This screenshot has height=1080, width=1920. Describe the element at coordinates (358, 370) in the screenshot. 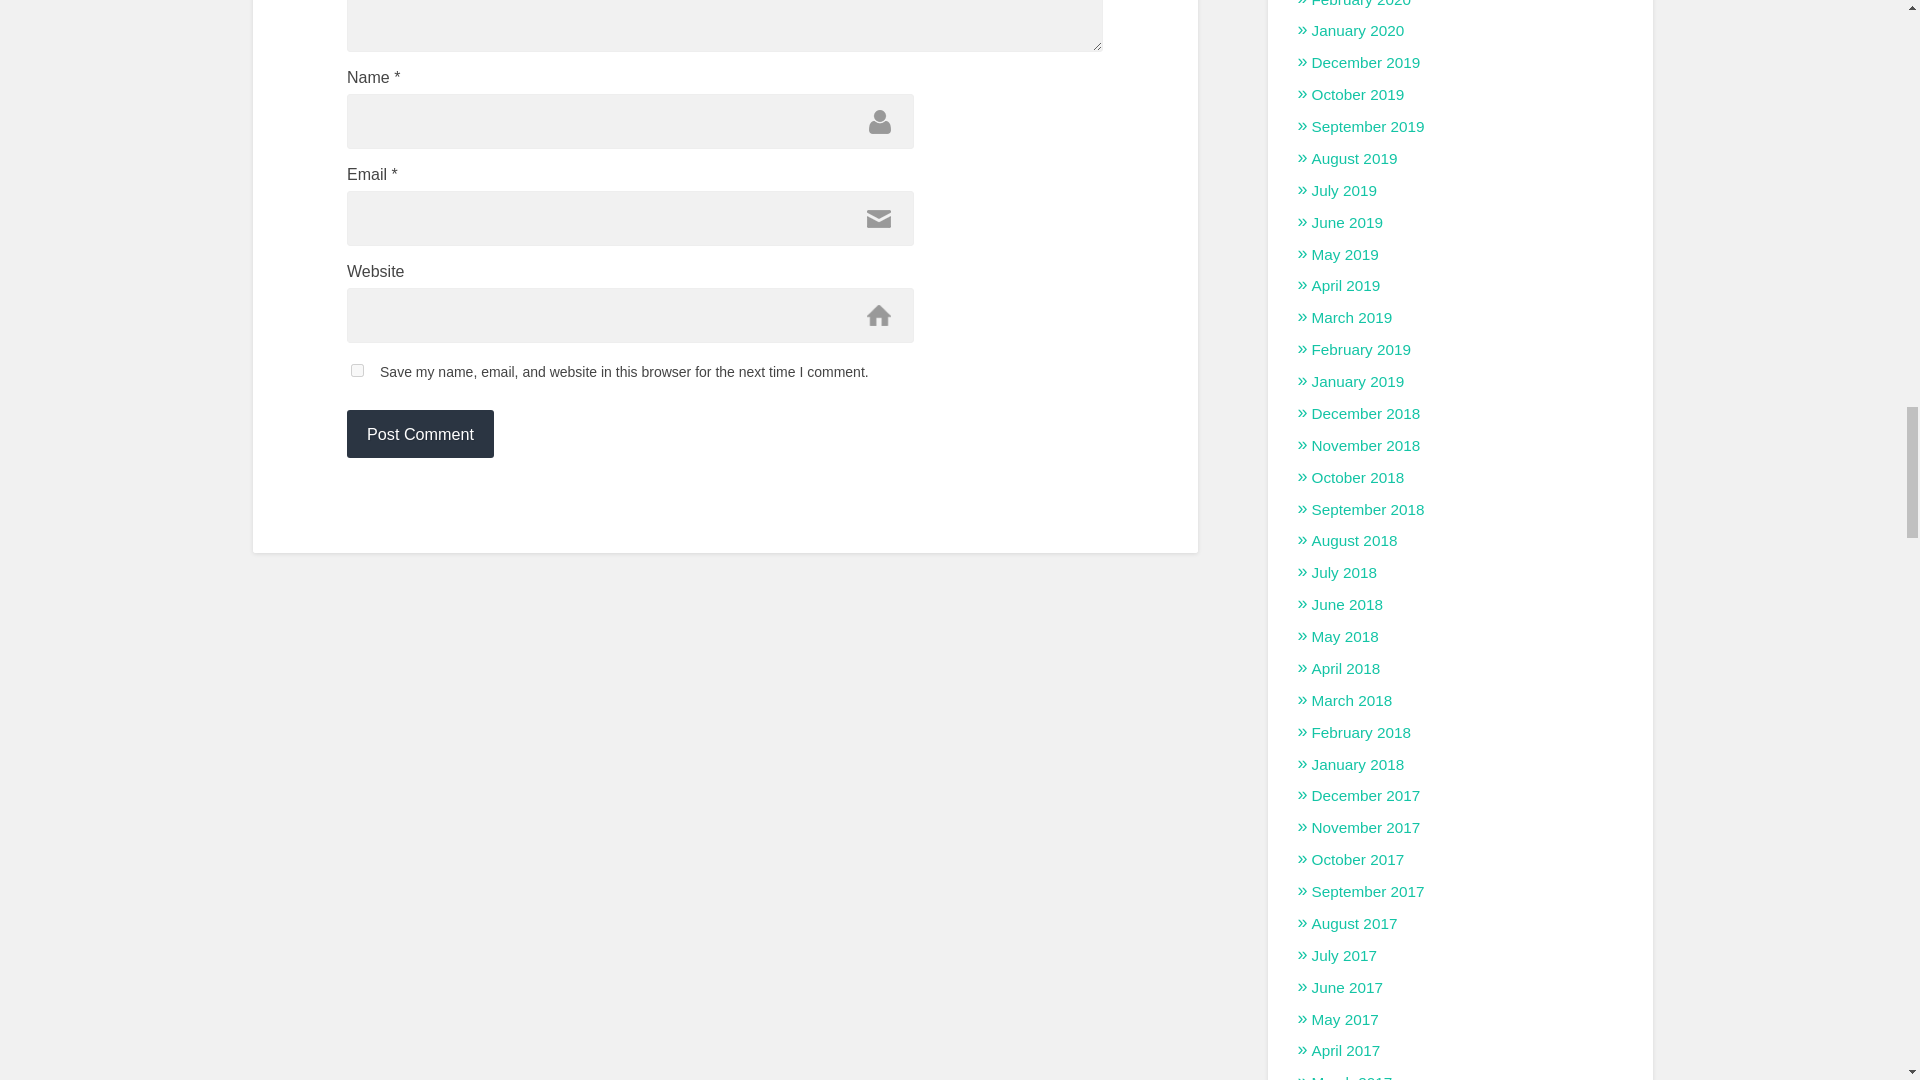

I see `yes` at that location.